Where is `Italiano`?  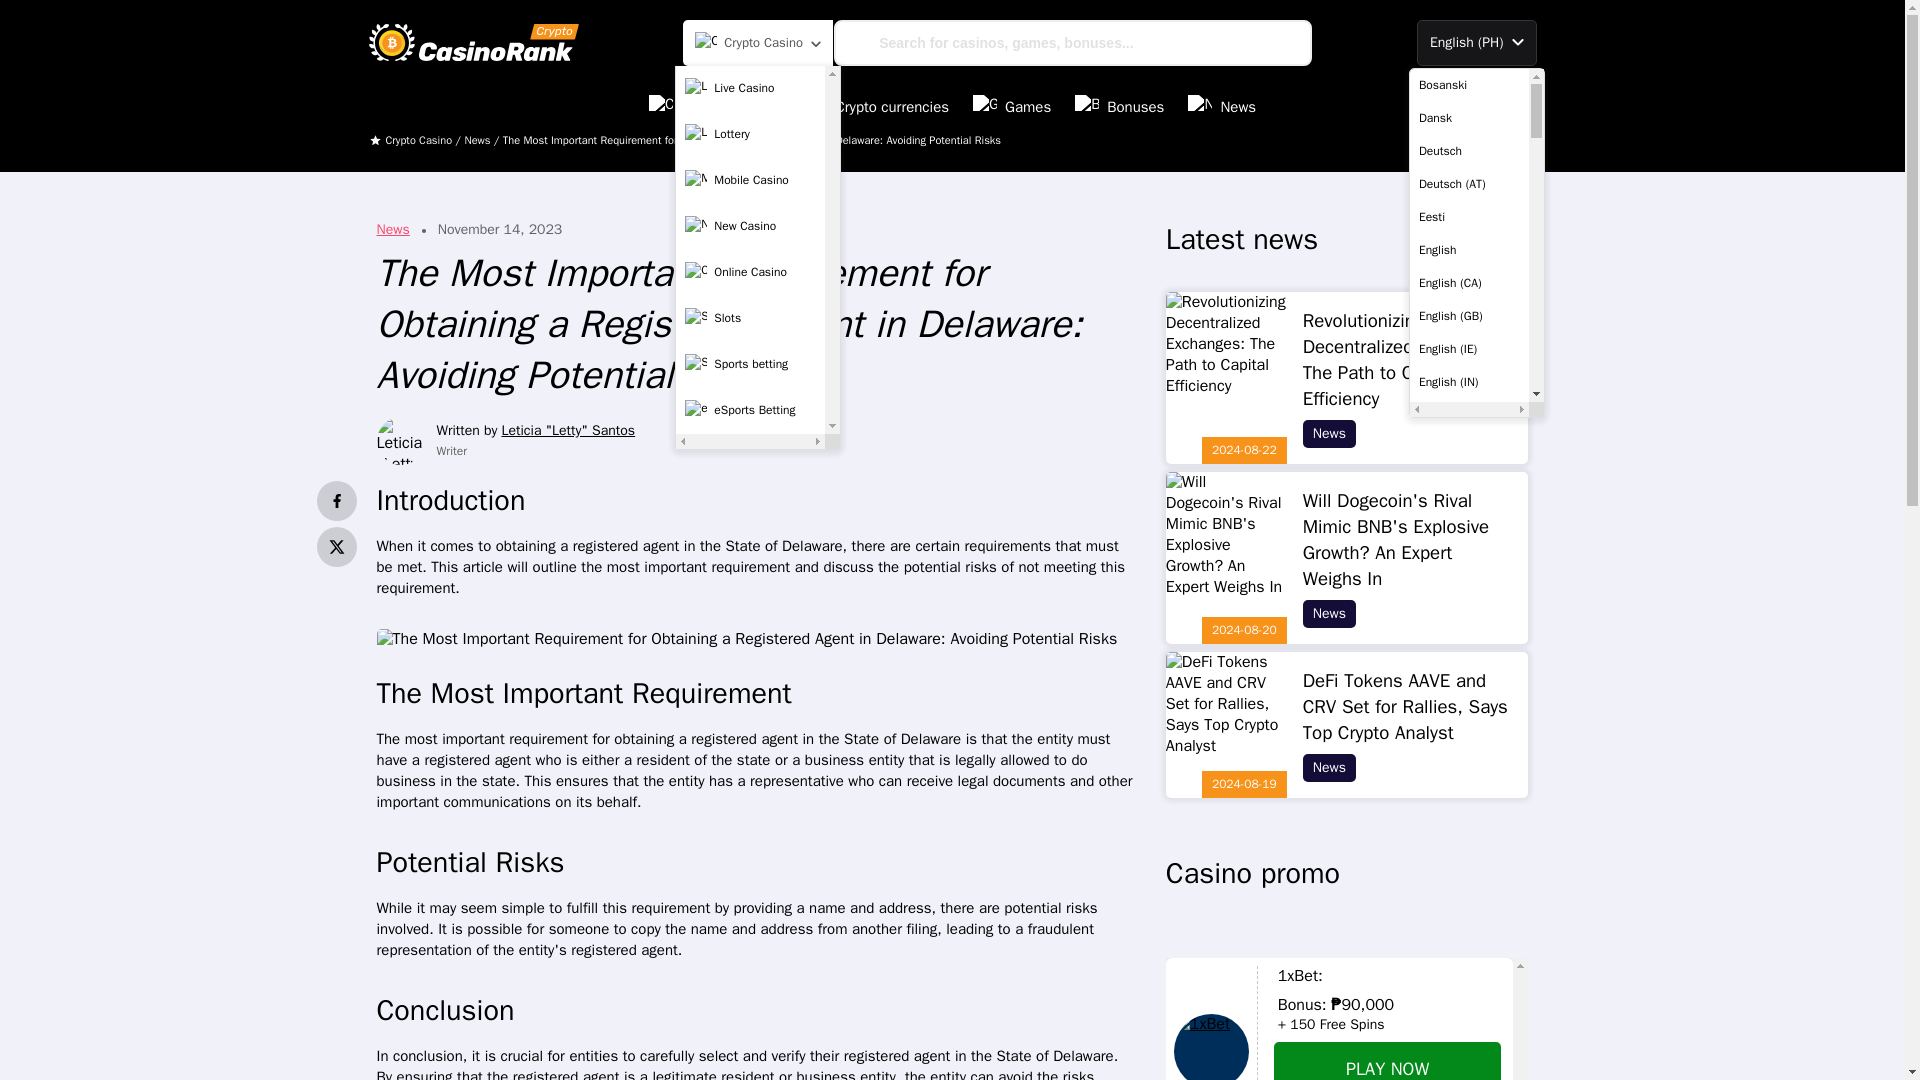
Italiano is located at coordinates (1468, 942).